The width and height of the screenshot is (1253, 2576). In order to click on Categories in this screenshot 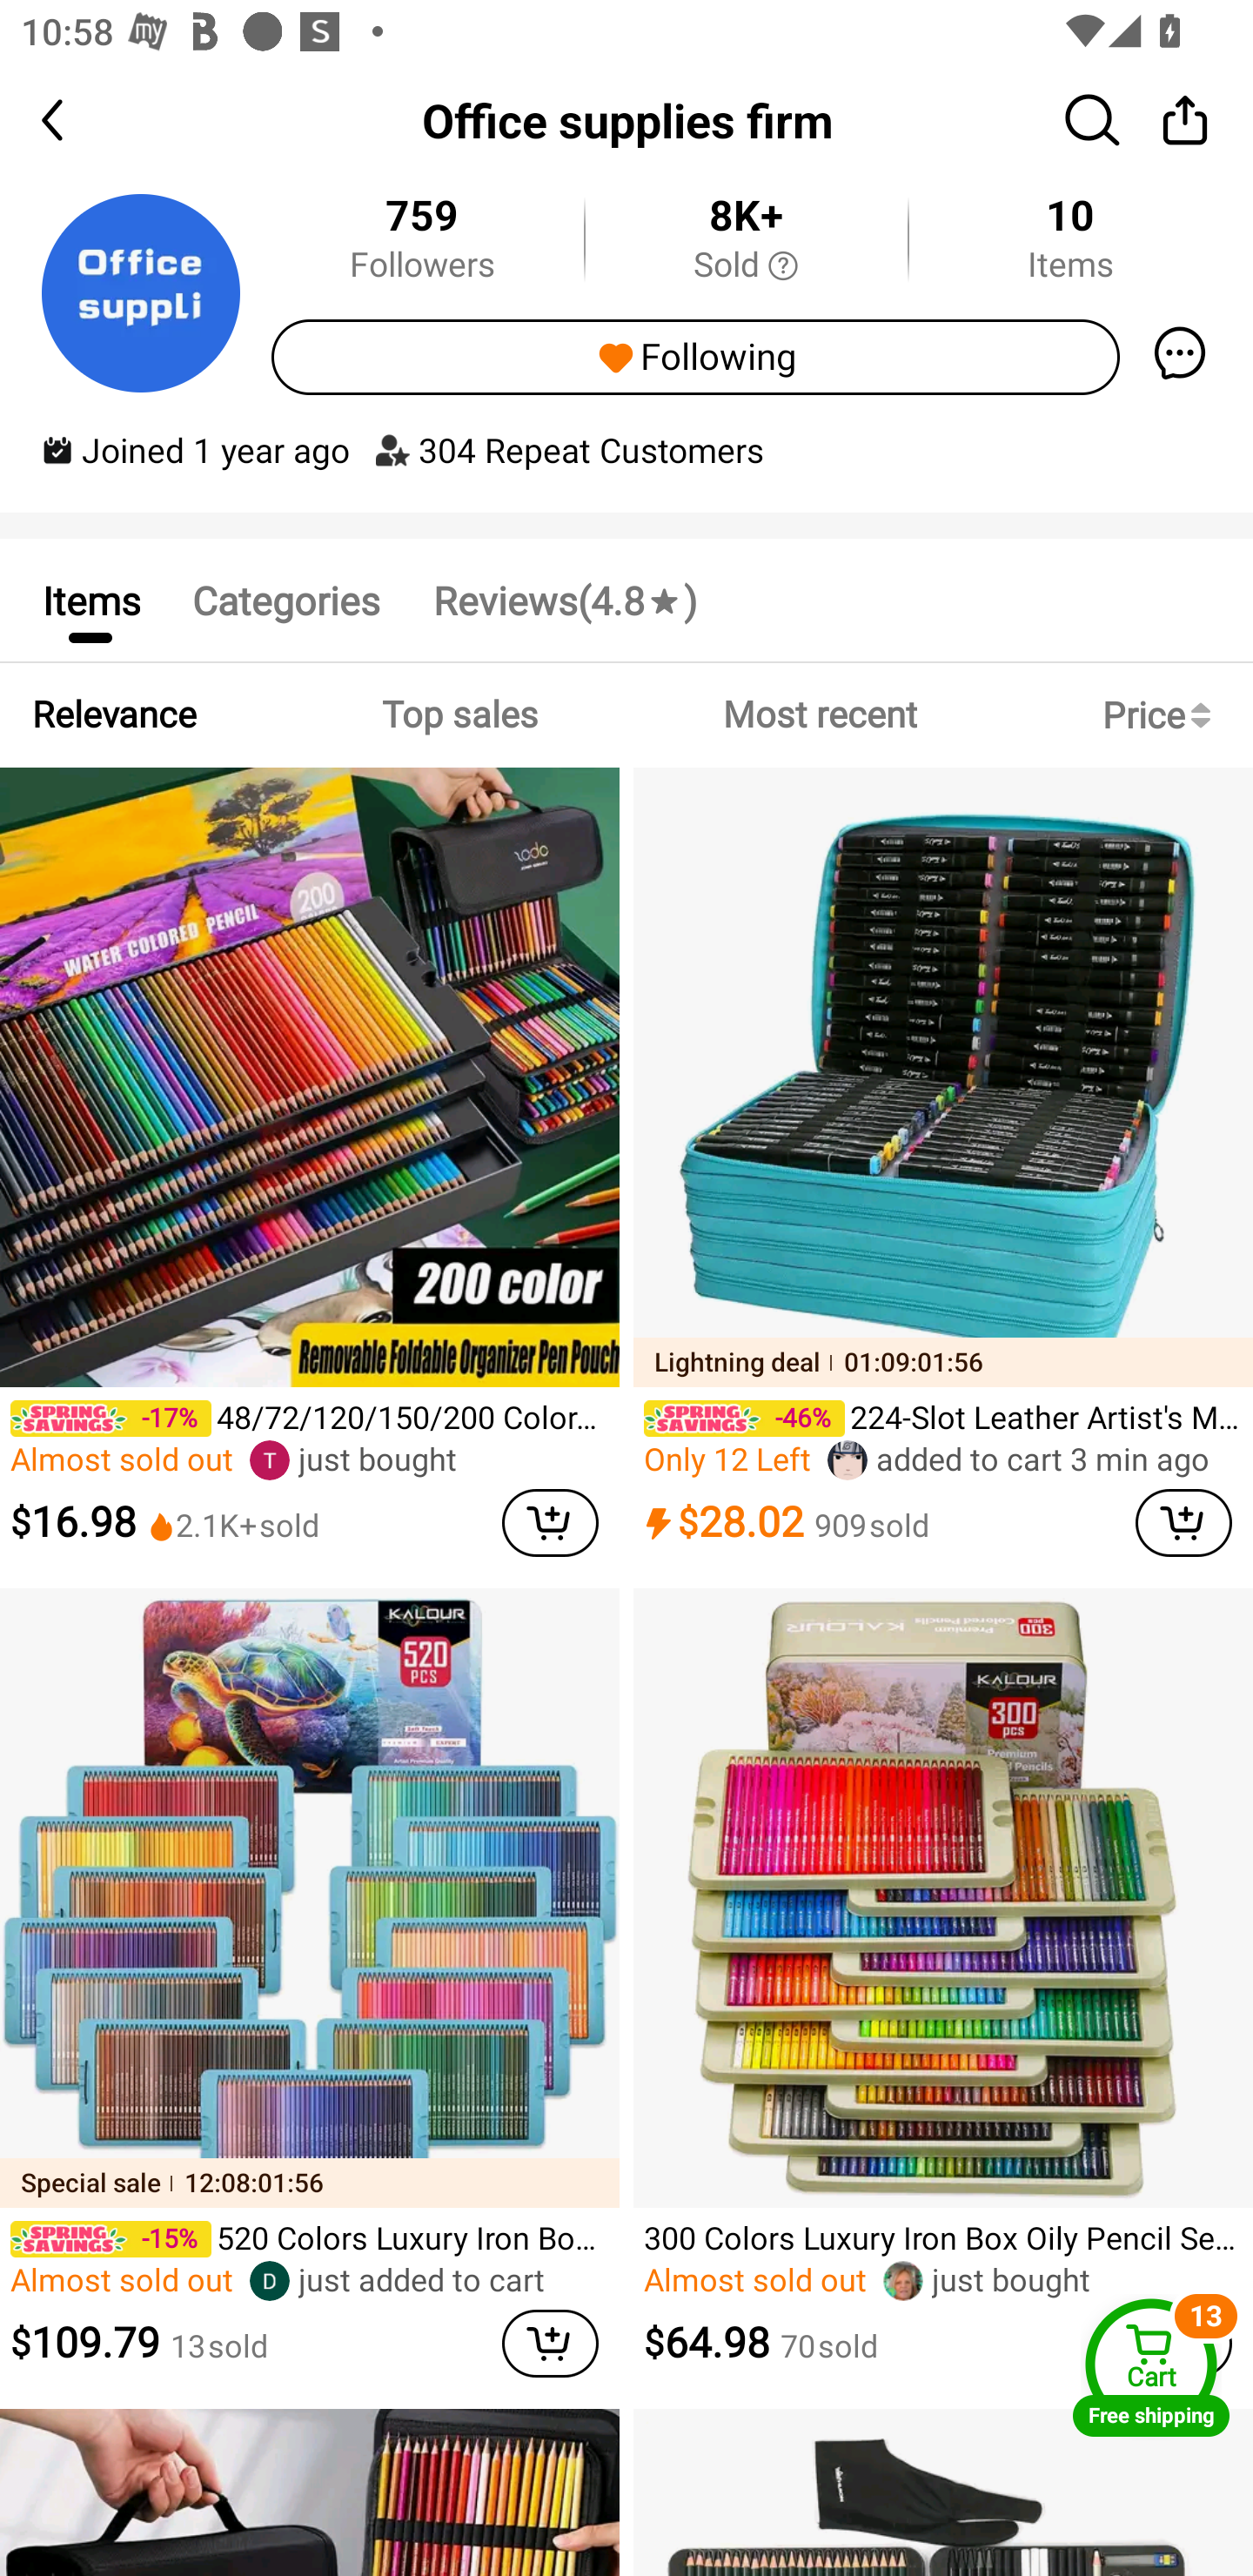, I will do `click(285, 600)`.